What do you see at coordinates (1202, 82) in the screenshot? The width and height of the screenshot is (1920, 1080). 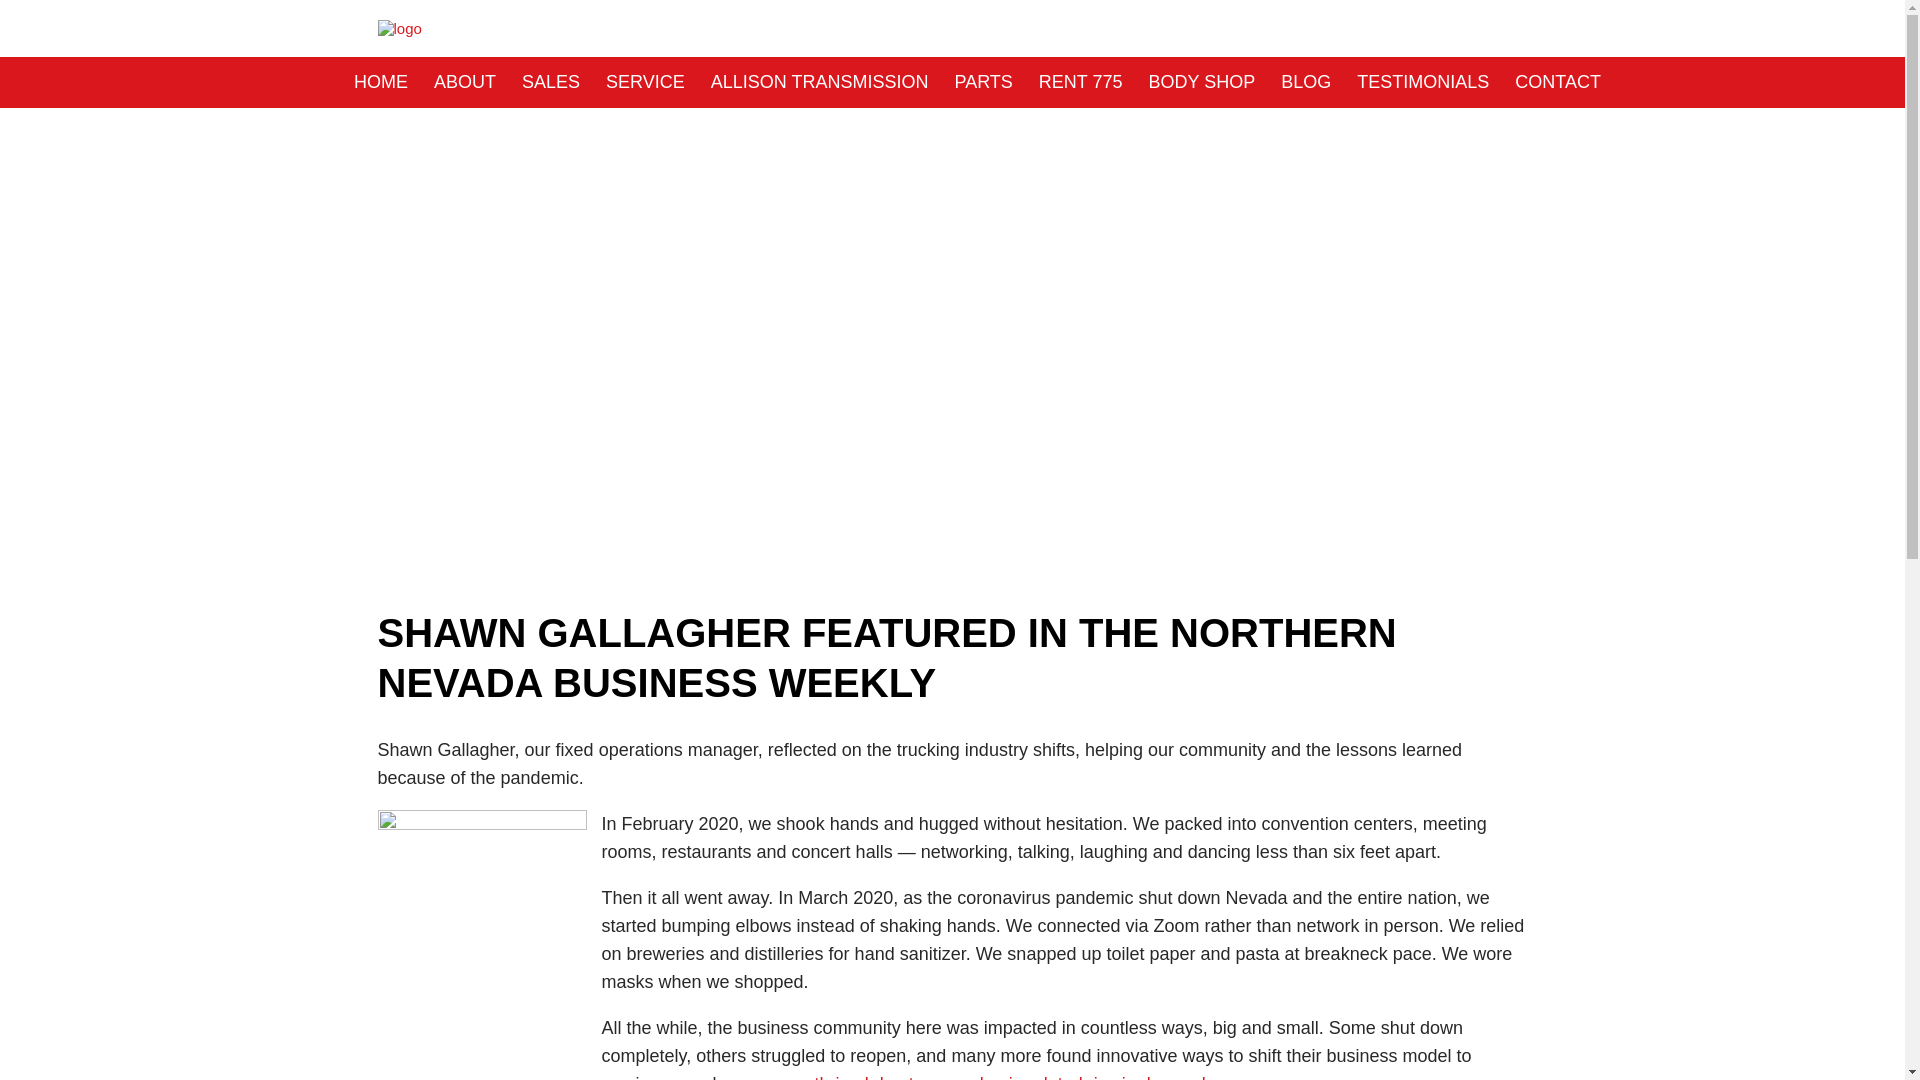 I see `BODY SHOP` at bounding box center [1202, 82].